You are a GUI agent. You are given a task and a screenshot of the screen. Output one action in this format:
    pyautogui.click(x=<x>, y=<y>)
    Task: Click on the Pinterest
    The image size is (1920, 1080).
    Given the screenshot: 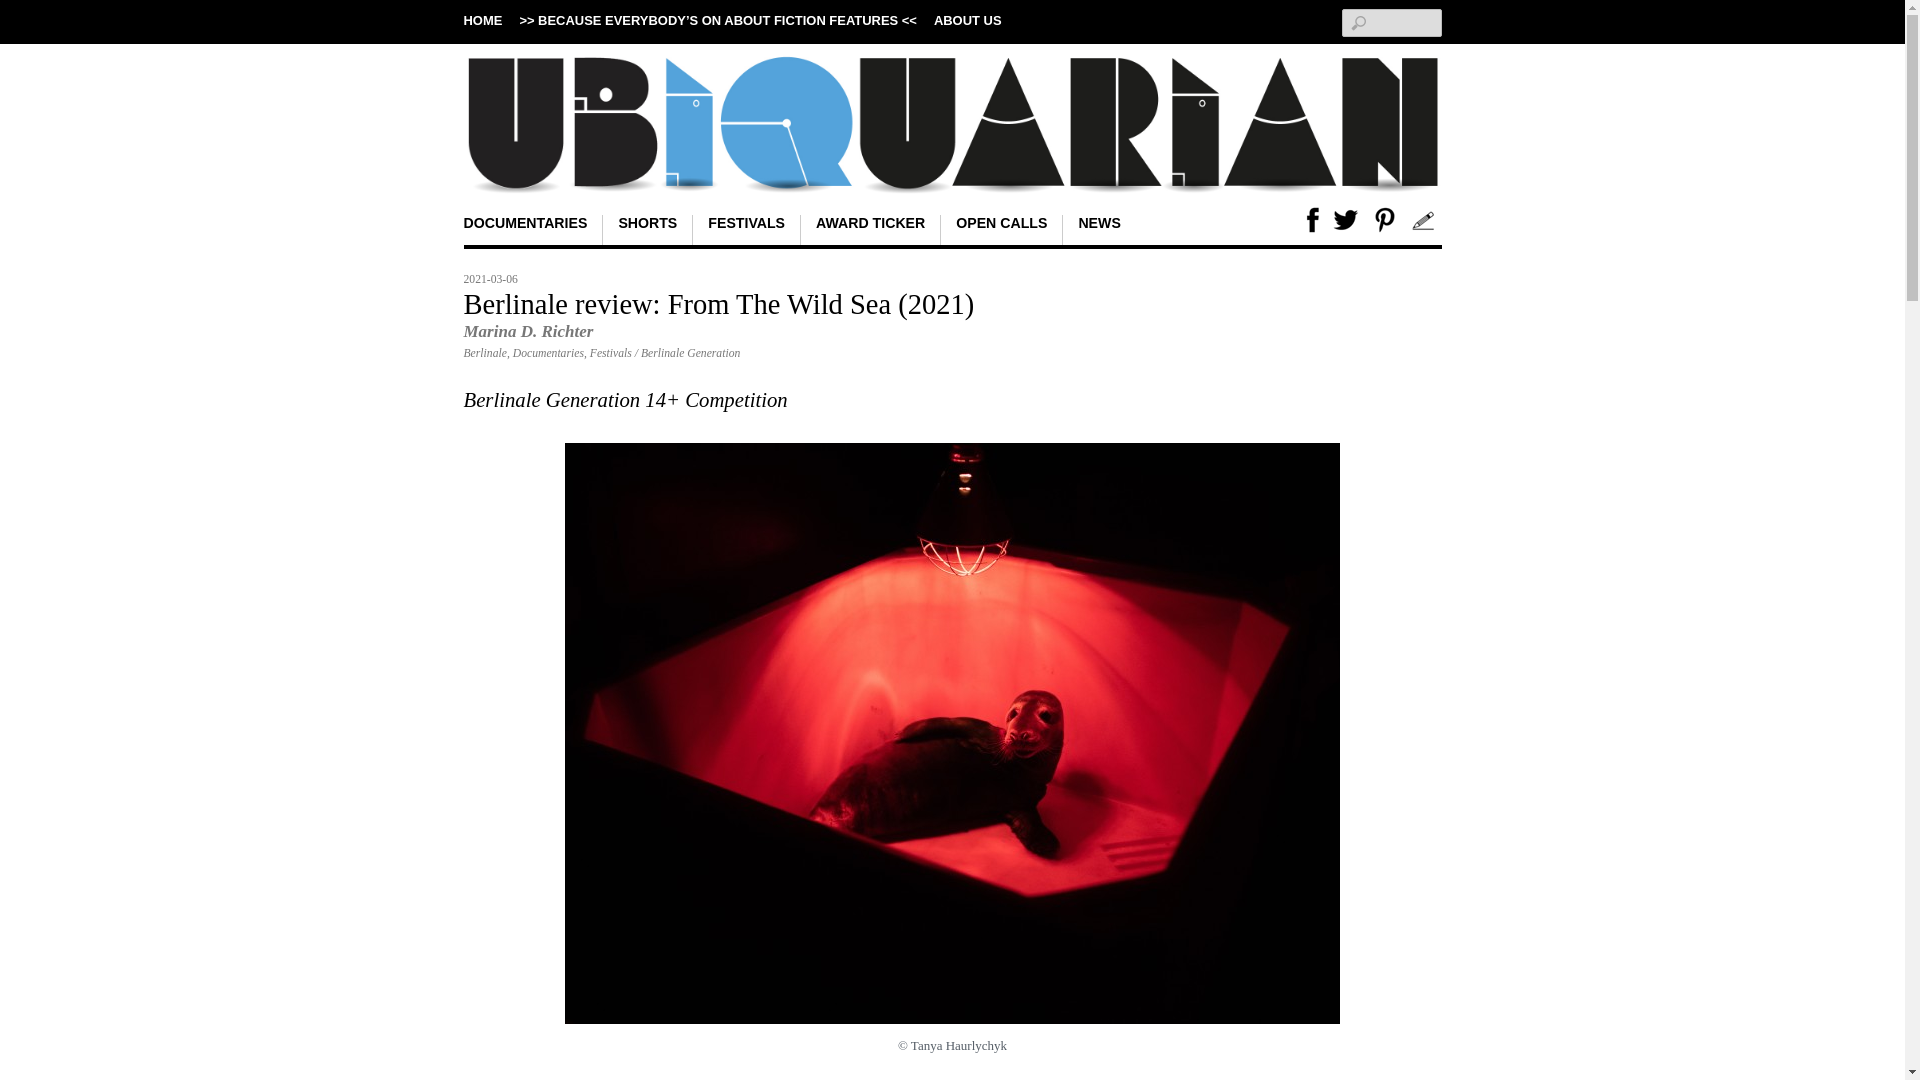 What is the action you would take?
    pyautogui.click(x=1383, y=220)
    